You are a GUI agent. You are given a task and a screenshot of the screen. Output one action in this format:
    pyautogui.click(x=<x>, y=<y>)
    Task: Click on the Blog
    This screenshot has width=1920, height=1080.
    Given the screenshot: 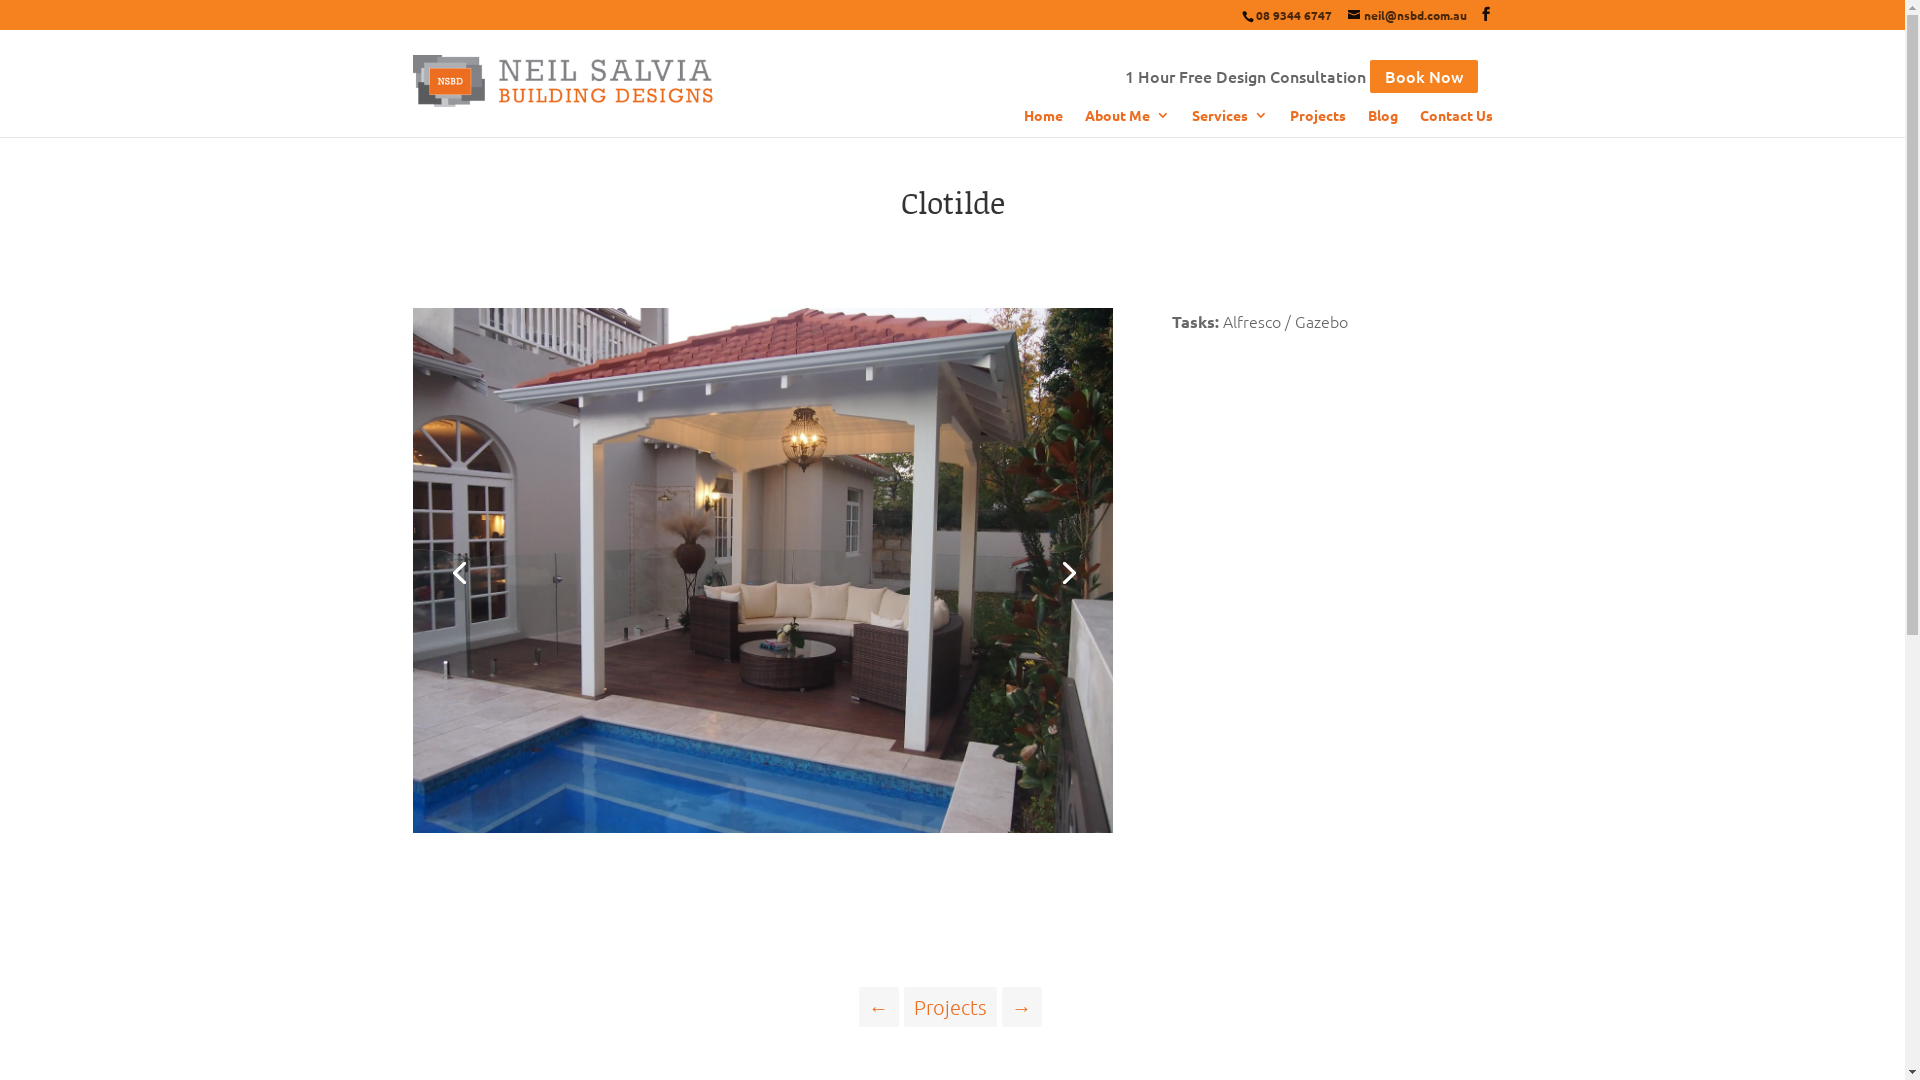 What is the action you would take?
    pyautogui.click(x=1383, y=122)
    